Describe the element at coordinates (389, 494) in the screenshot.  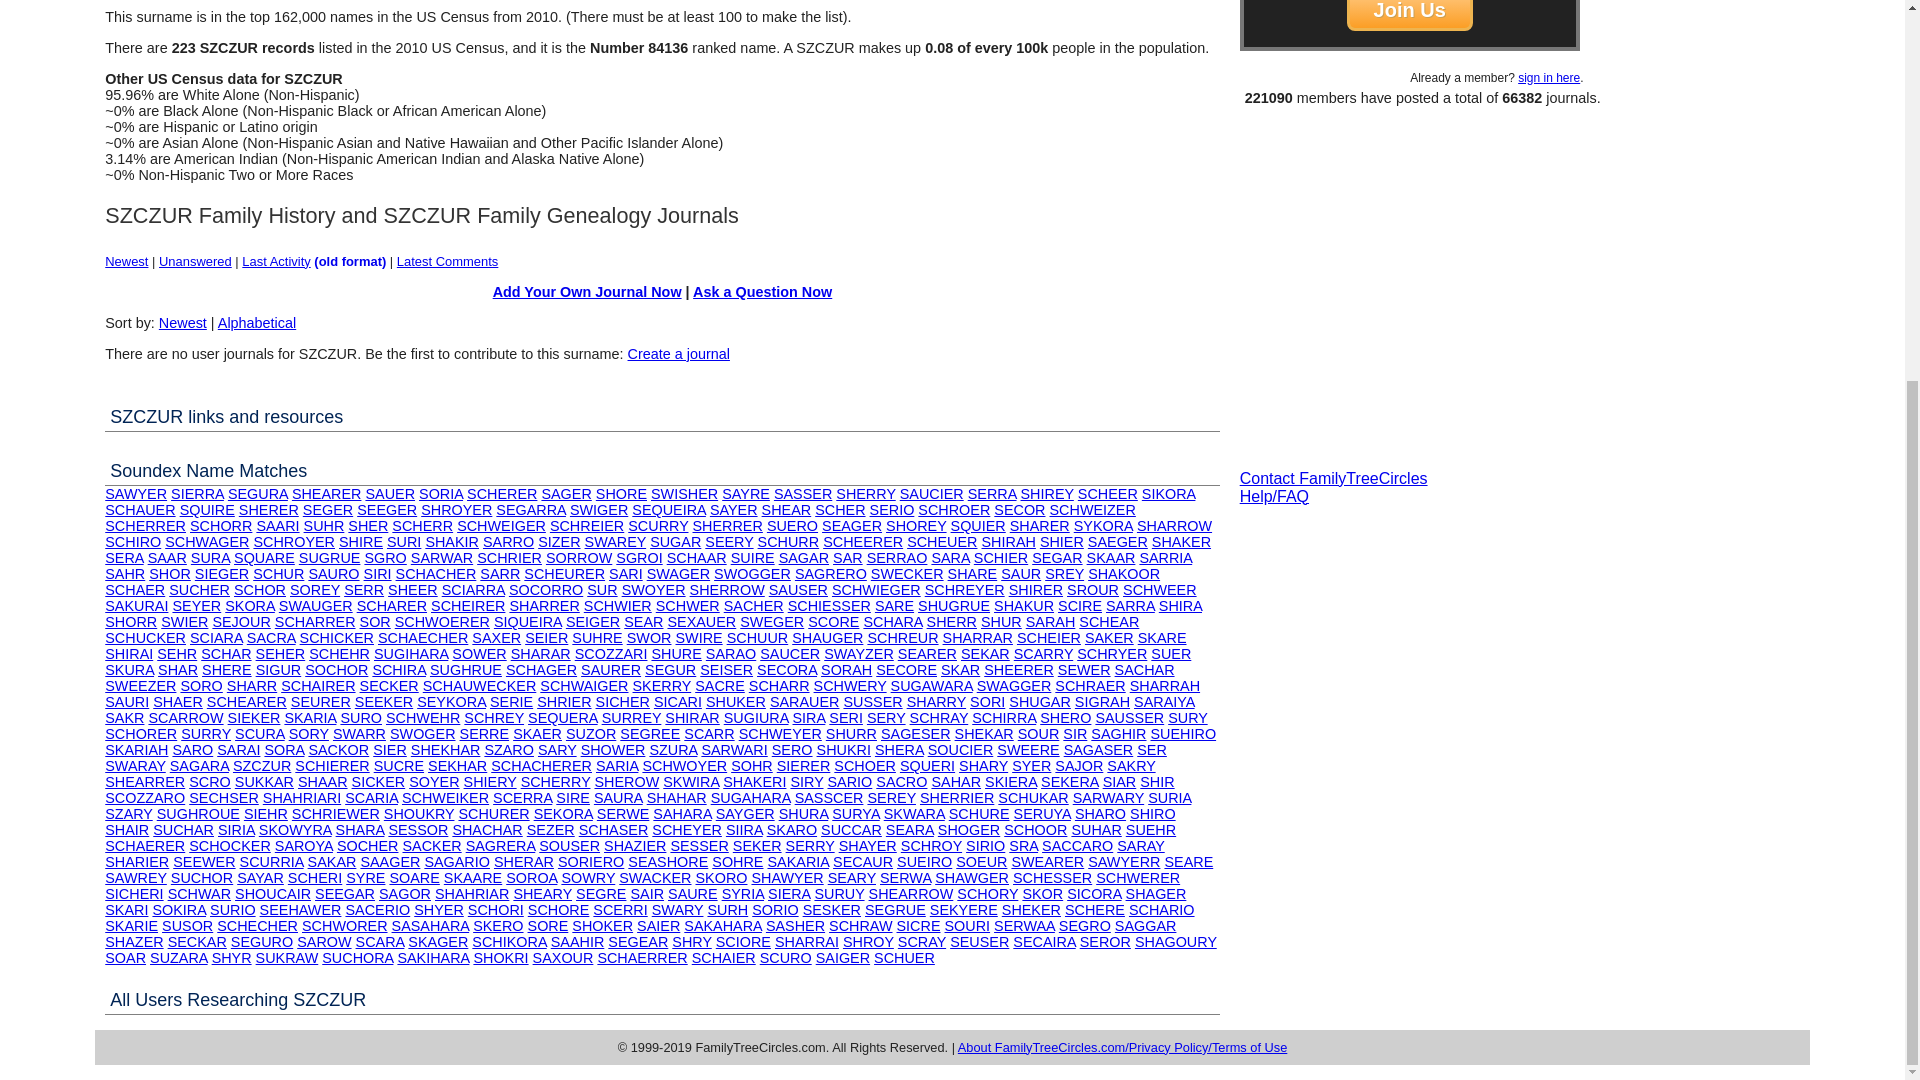
I see `SAUER` at that location.